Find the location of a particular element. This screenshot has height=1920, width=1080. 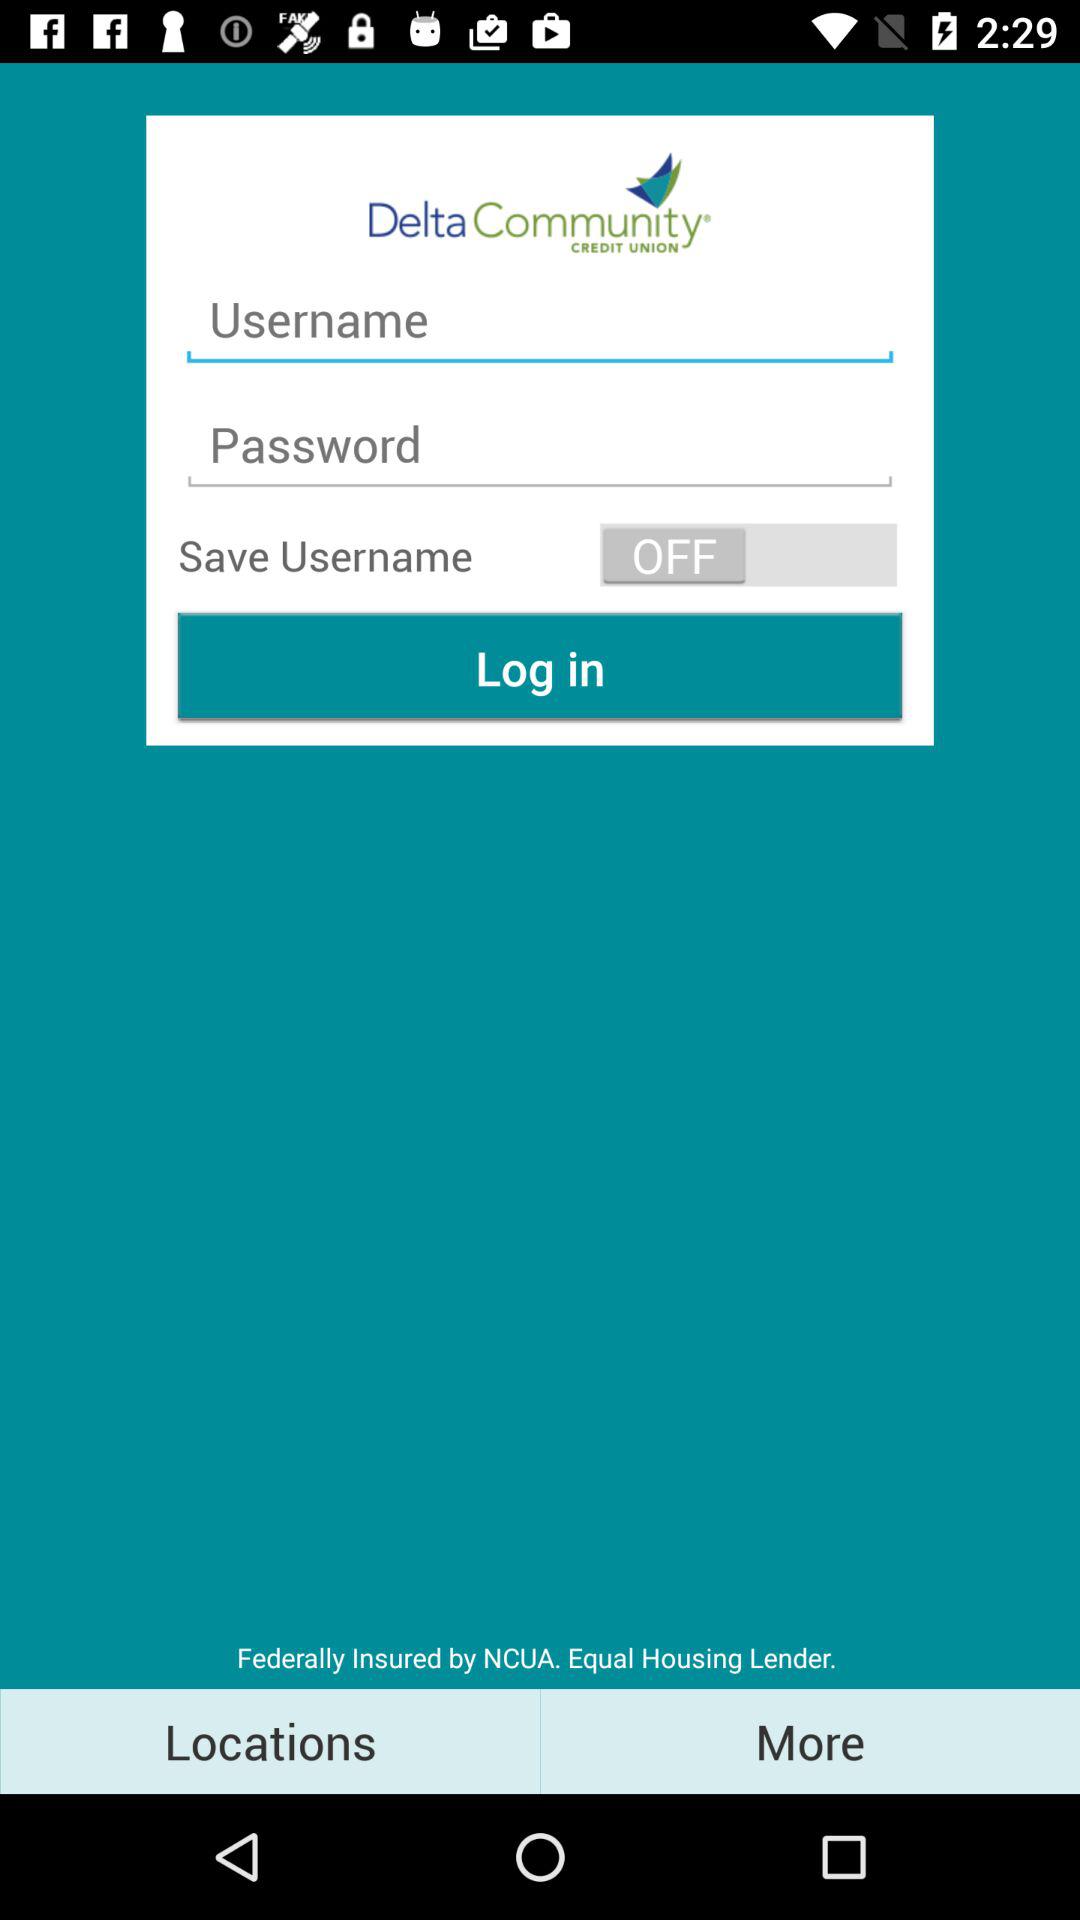

tap item next to save username item is located at coordinates (748, 554).